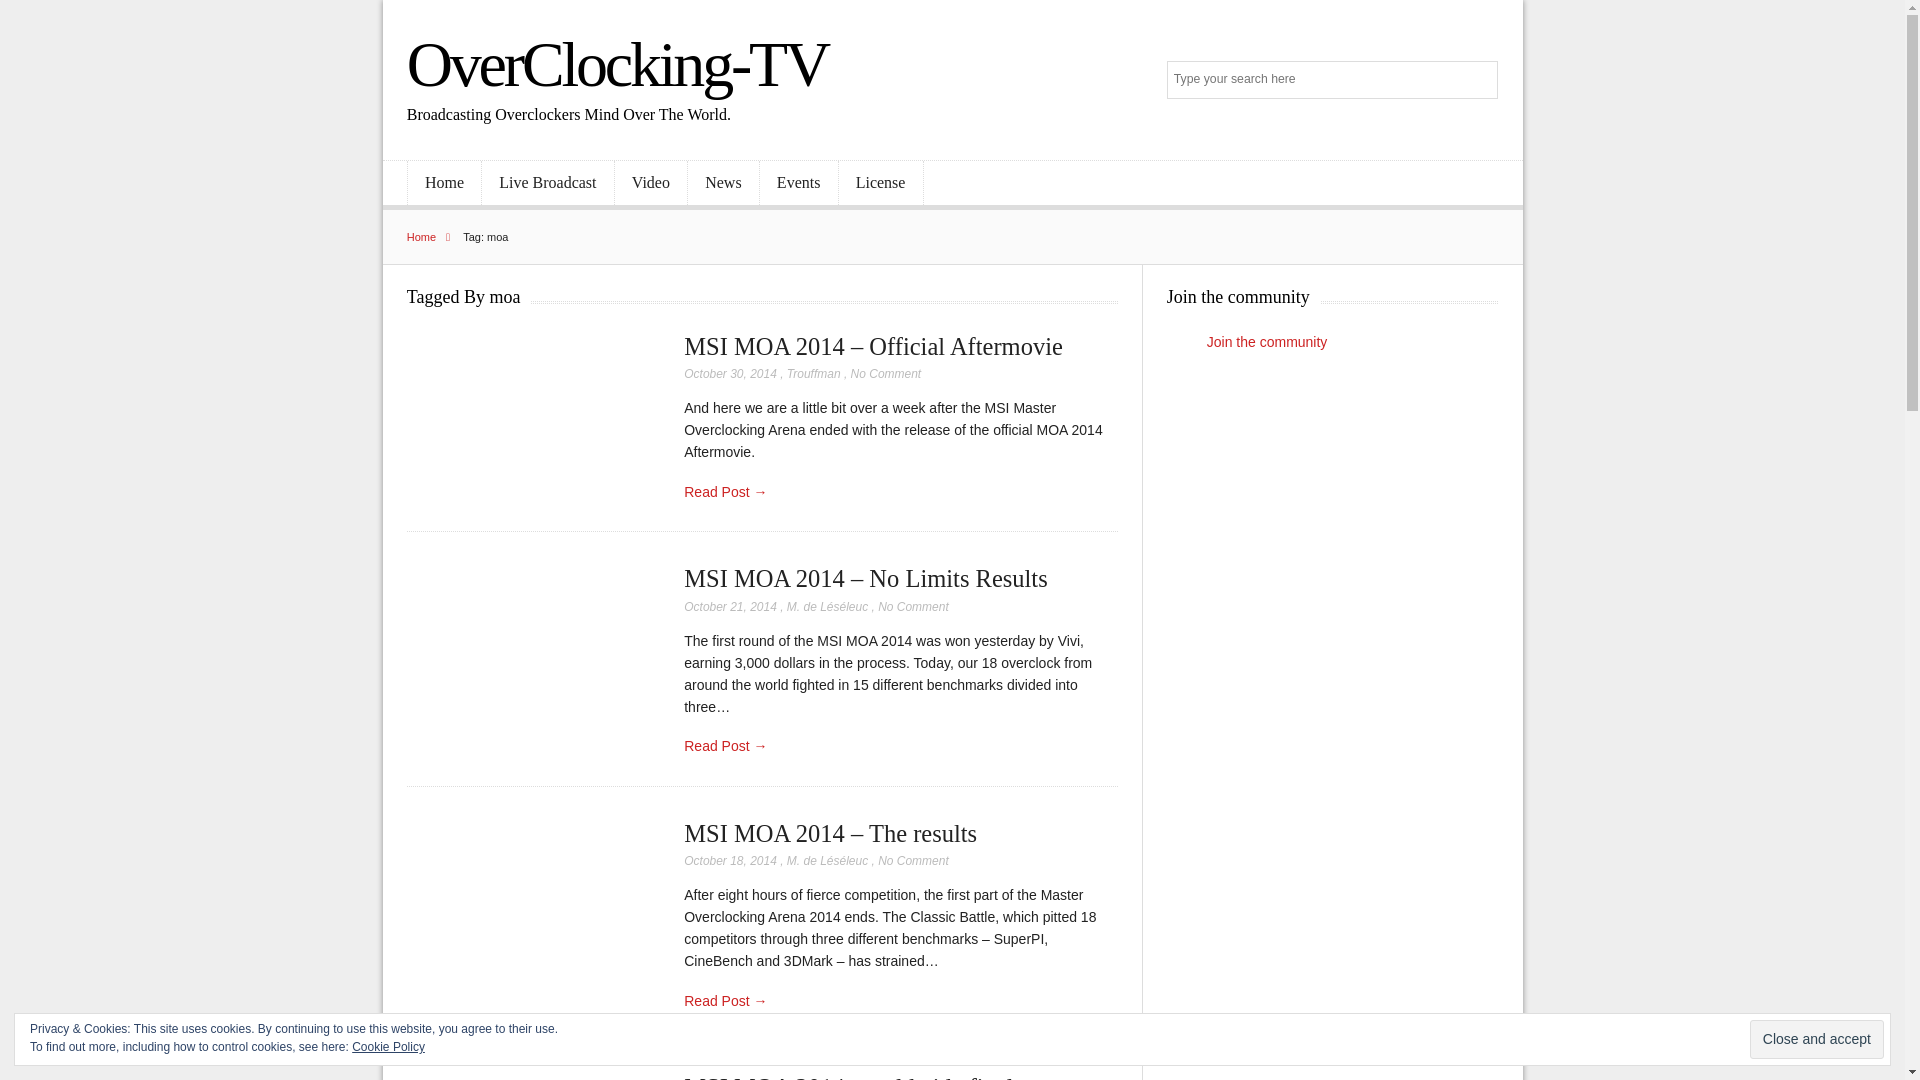 The image size is (1920, 1080). What do you see at coordinates (798, 183) in the screenshot?
I see `Events` at bounding box center [798, 183].